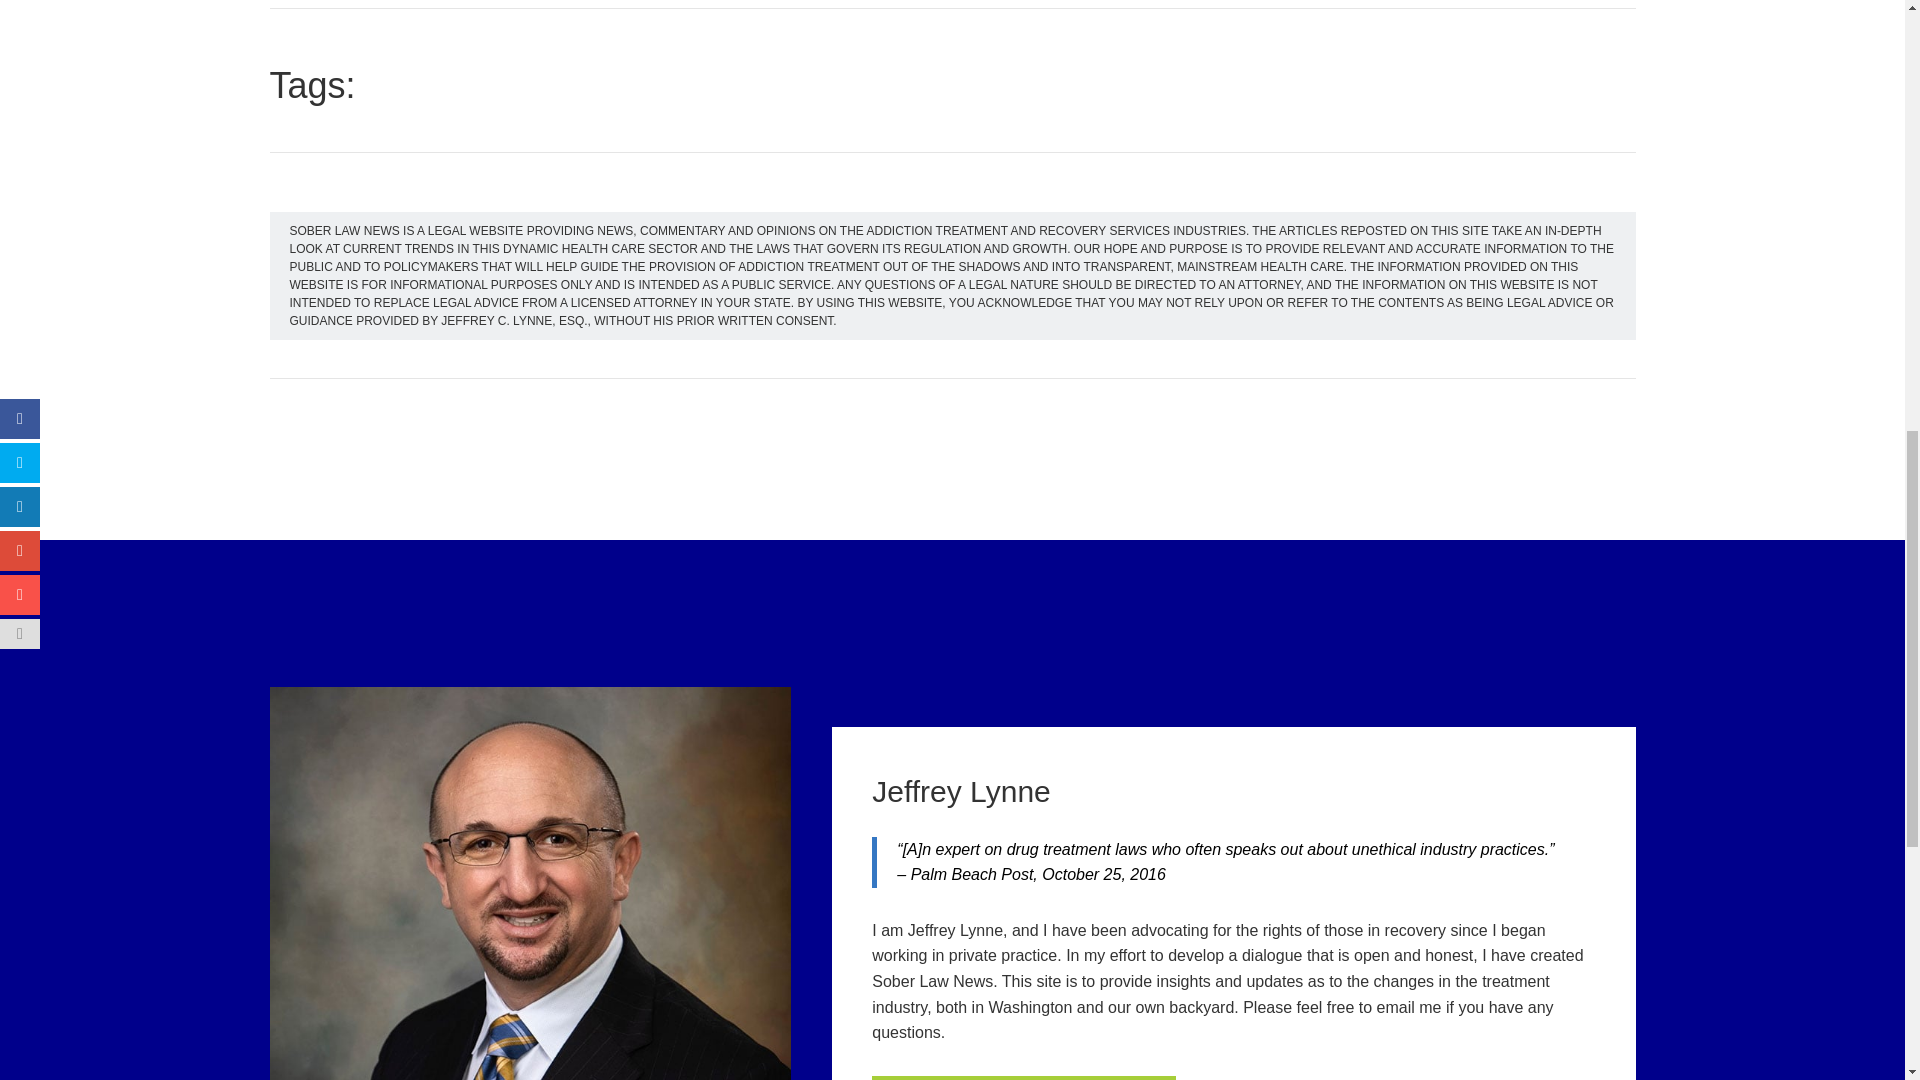 The height and width of the screenshot is (1080, 1920). What do you see at coordinates (530, 883) in the screenshot?
I see `JeffreyLynne2020` at bounding box center [530, 883].